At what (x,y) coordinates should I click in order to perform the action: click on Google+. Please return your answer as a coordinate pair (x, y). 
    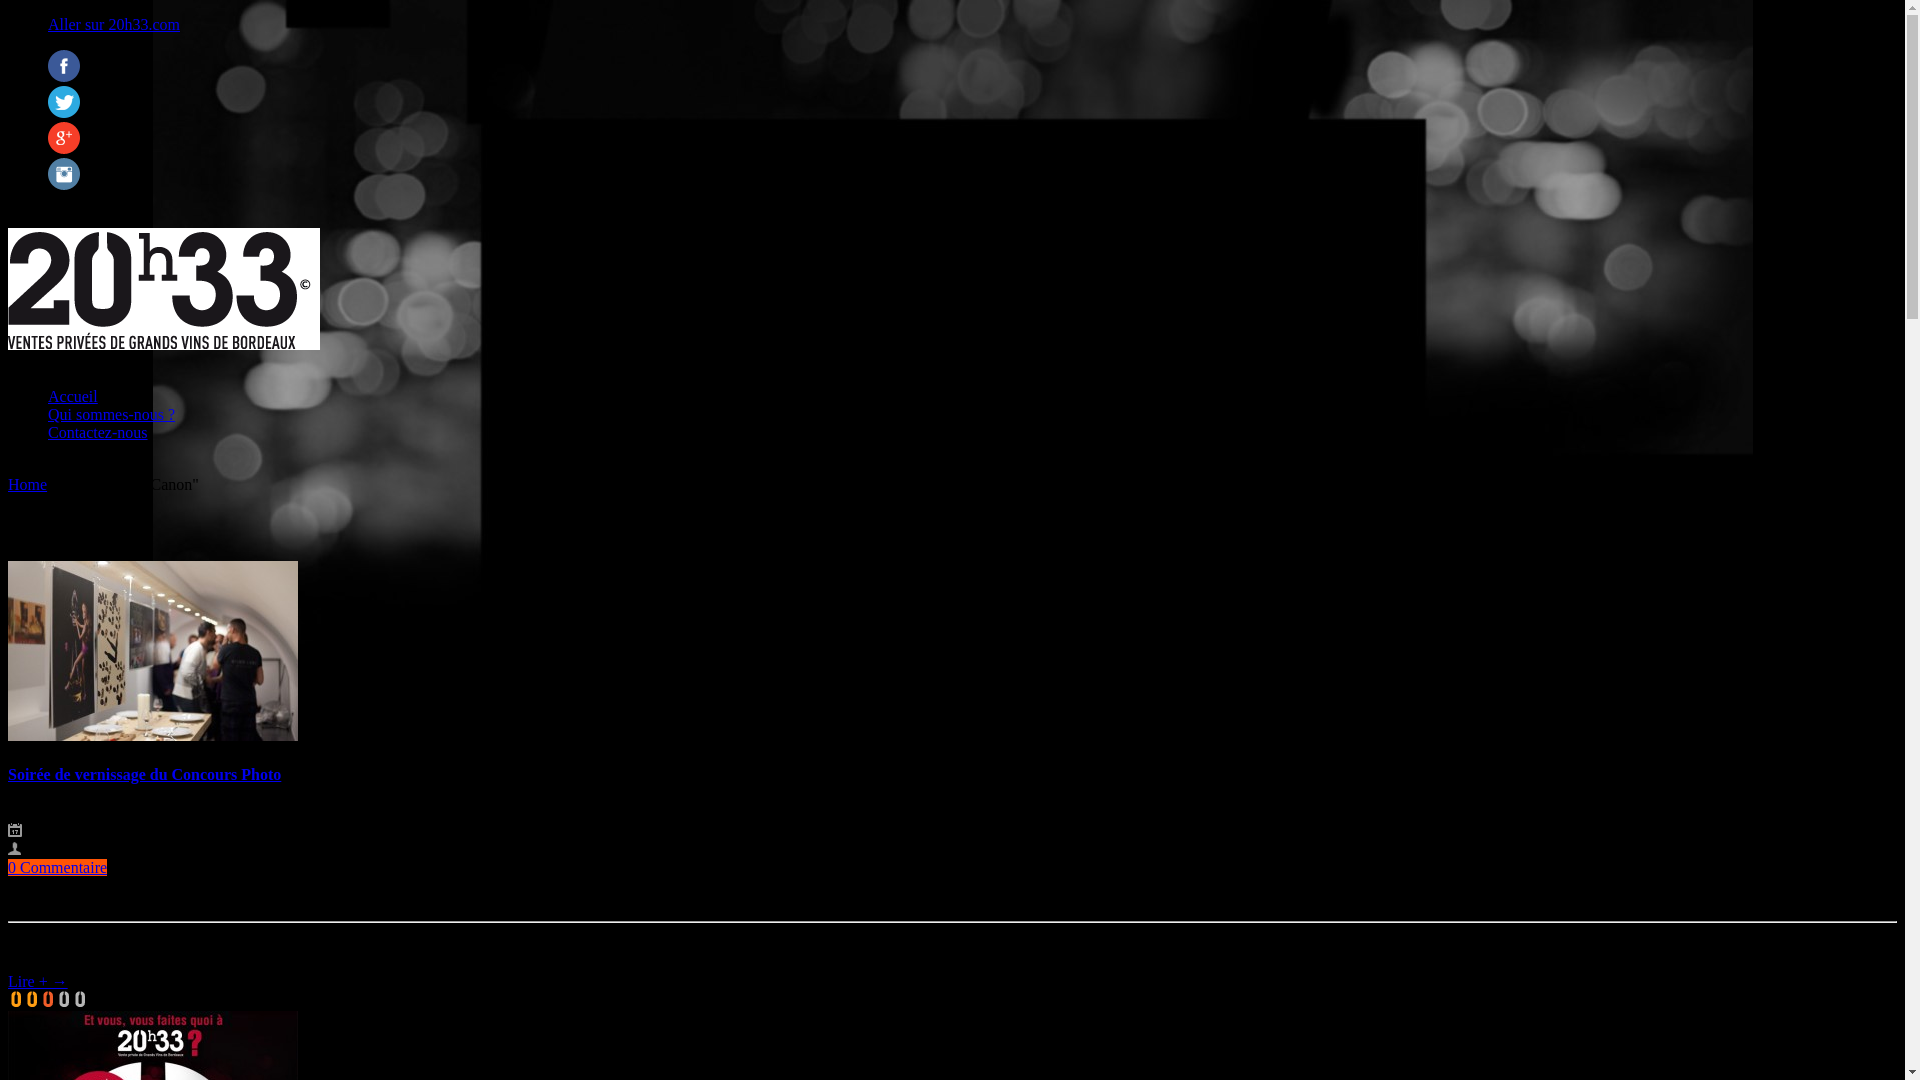
    Looking at the image, I should click on (64, 148).